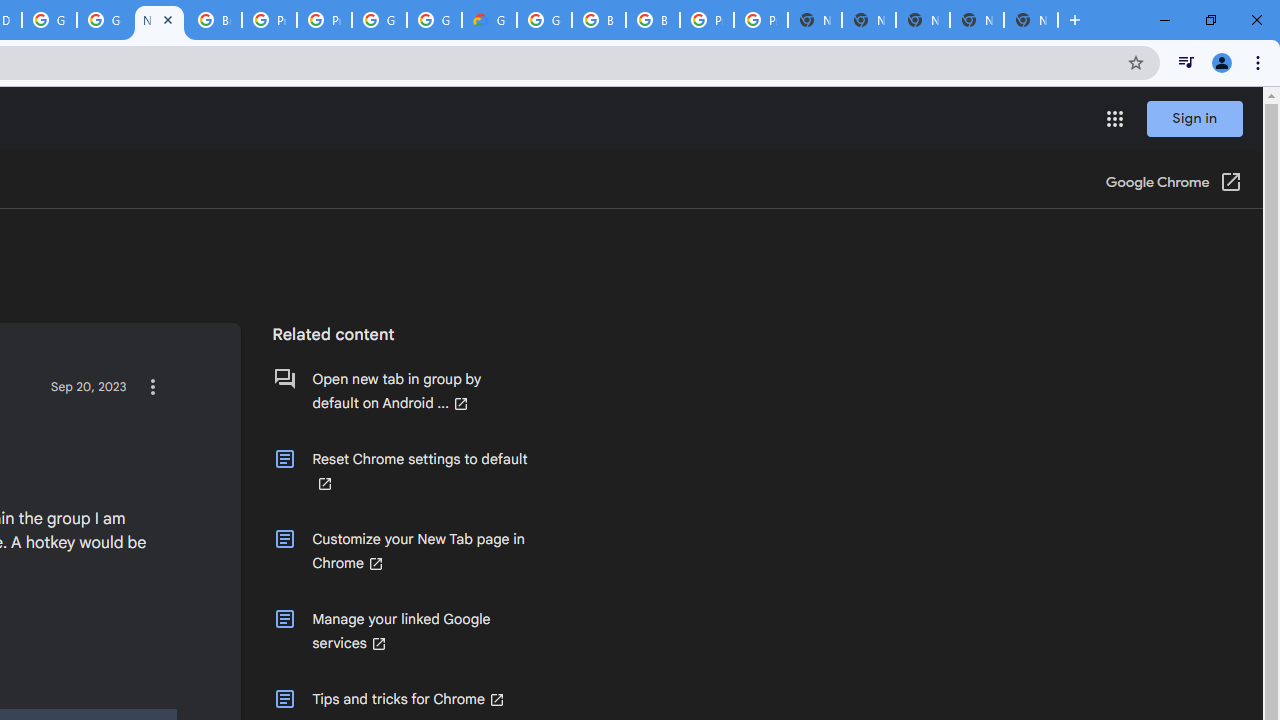 Image resolution: width=1280 pixels, height=720 pixels. Describe the element at coordinates (400, 631) in the screenshot. I see `Manage your linked Google services (Opens in a new window)` at that location.